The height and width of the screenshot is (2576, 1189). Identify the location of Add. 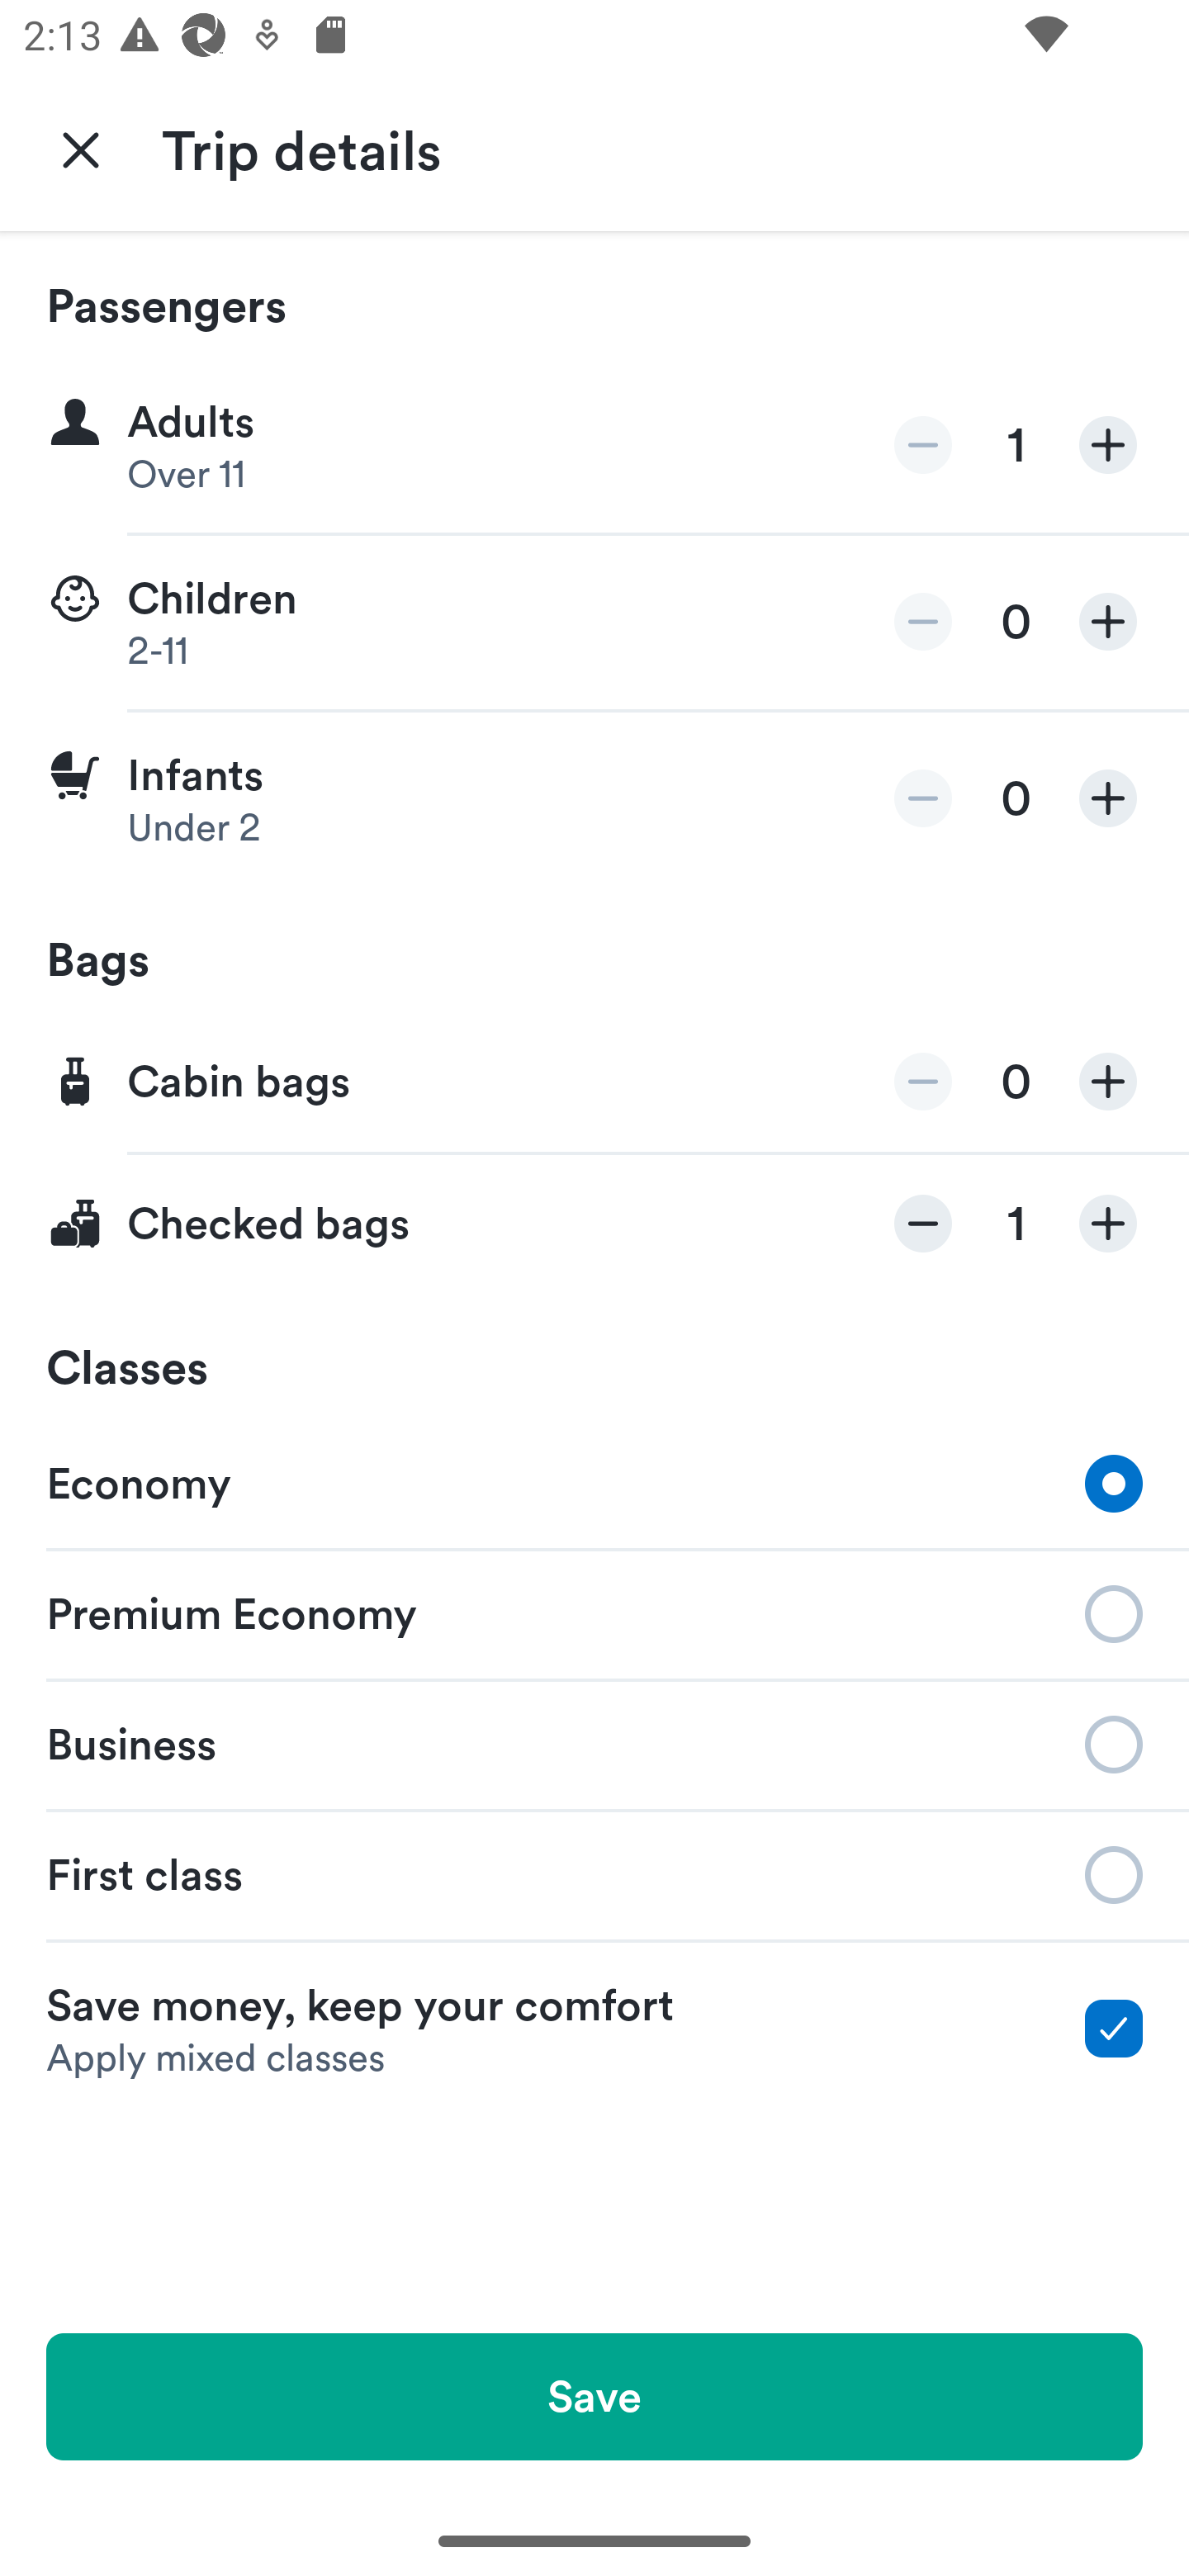
(1108, 446).